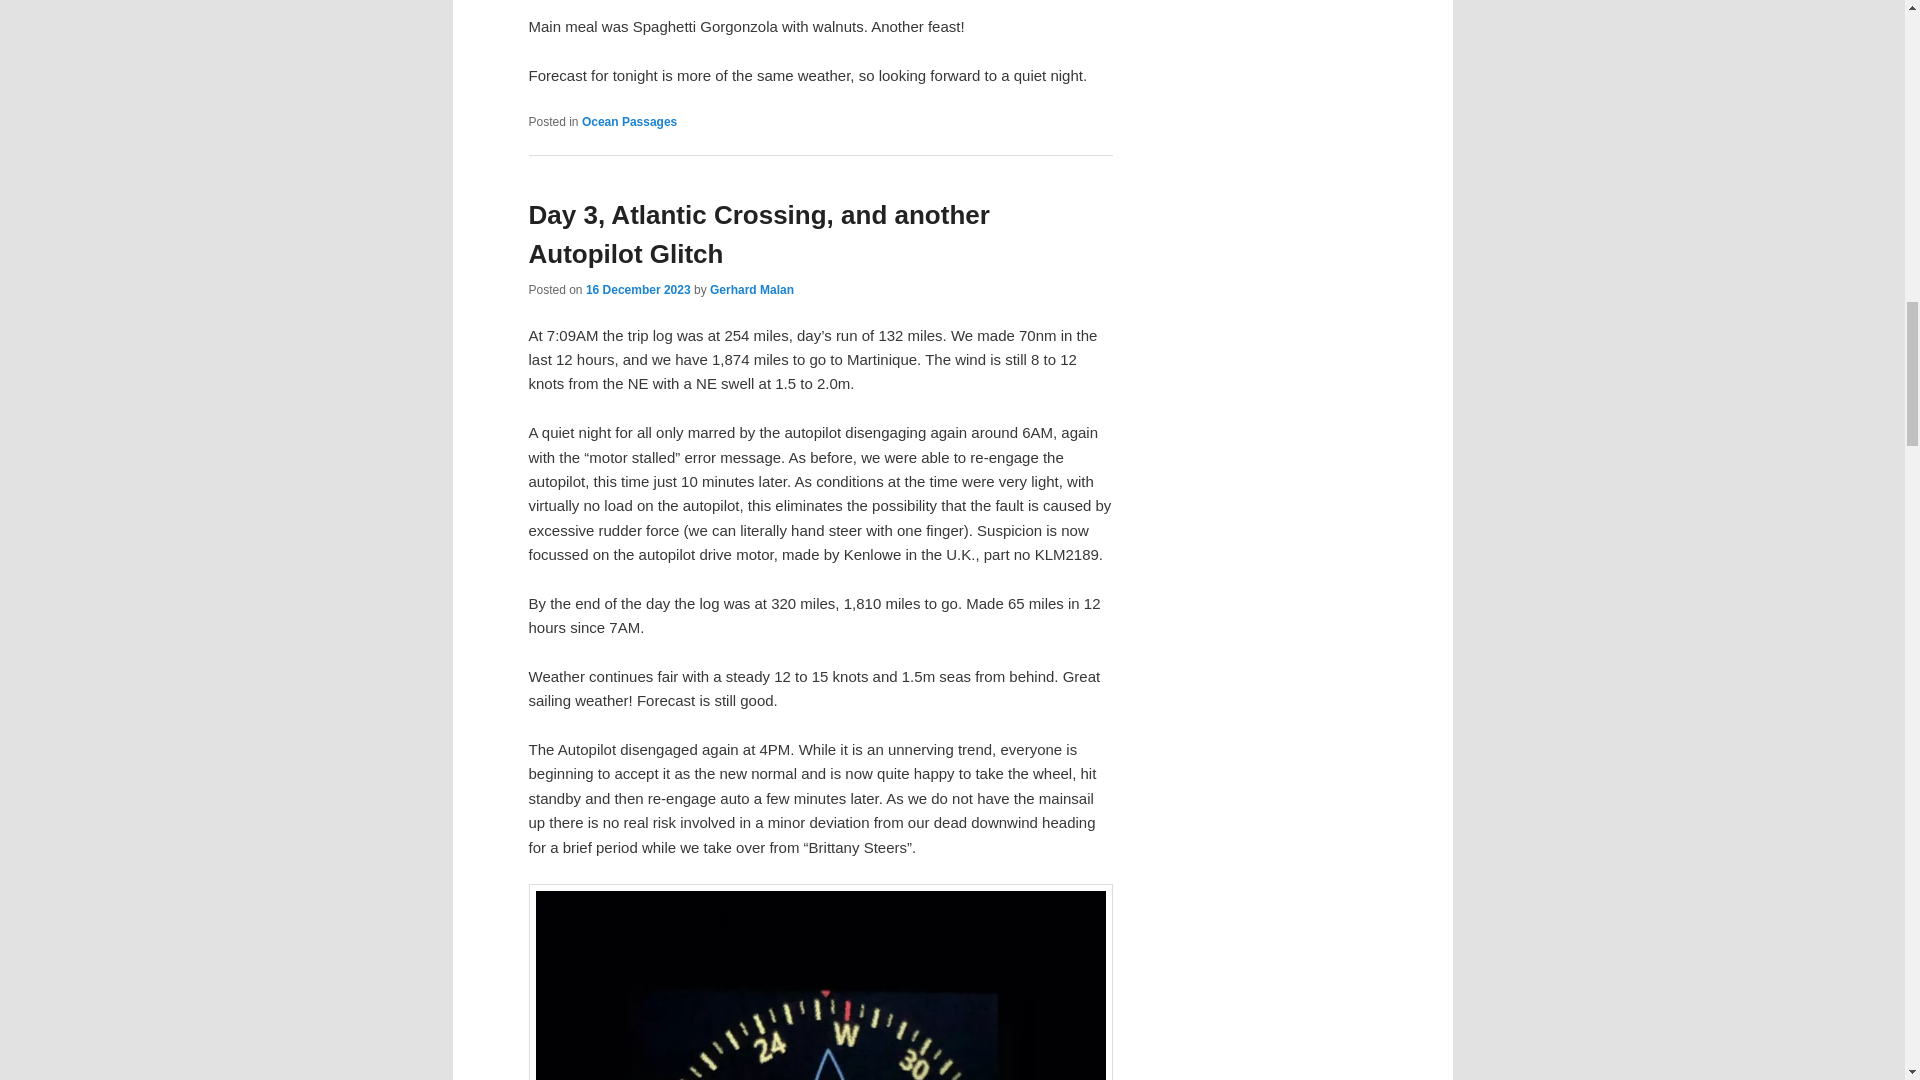 This screenshot has width=1920, height=1080. What do you see at coordinates (638, 290) in the screenshot?
I see `9:34 PM` at bounding box center [638, 290].